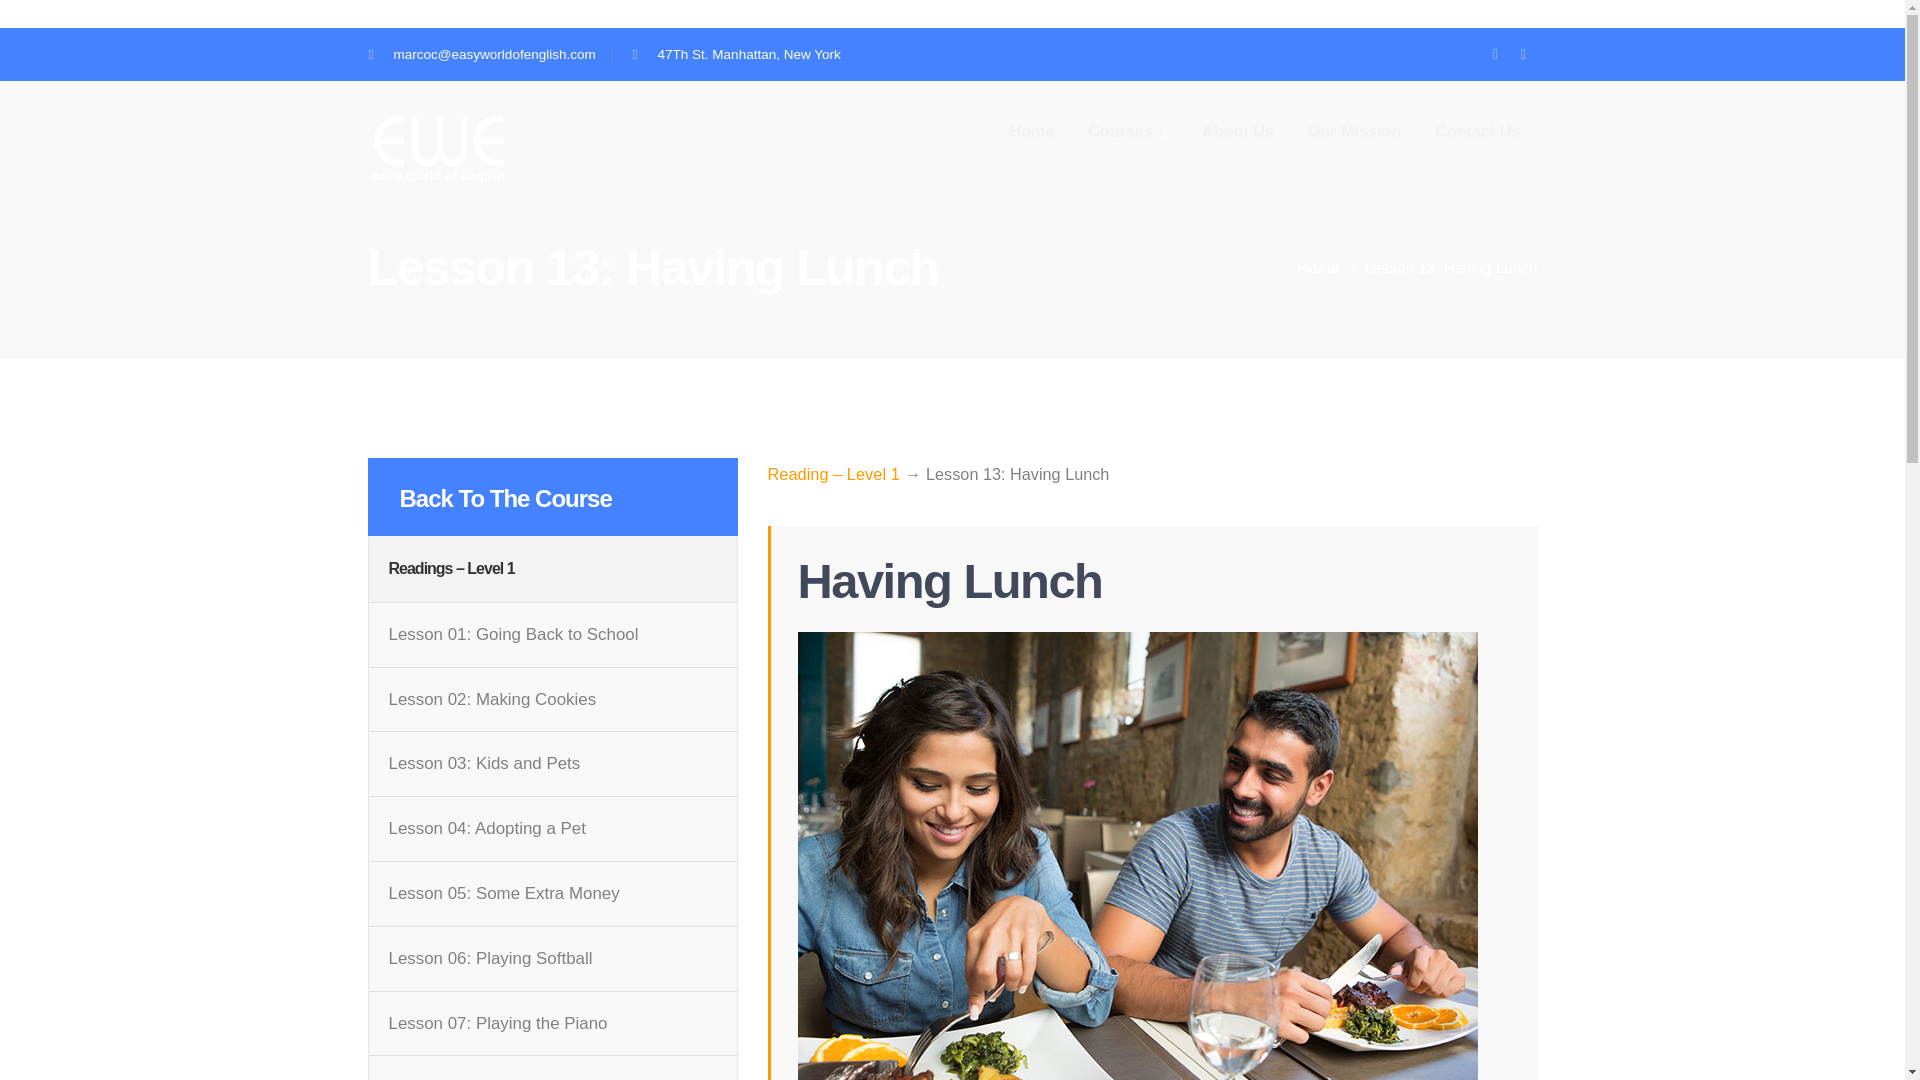 This screenshot has width=1920, height=1080. I want to click on Lesson 03: Kids and Pets, so click(483, 764).